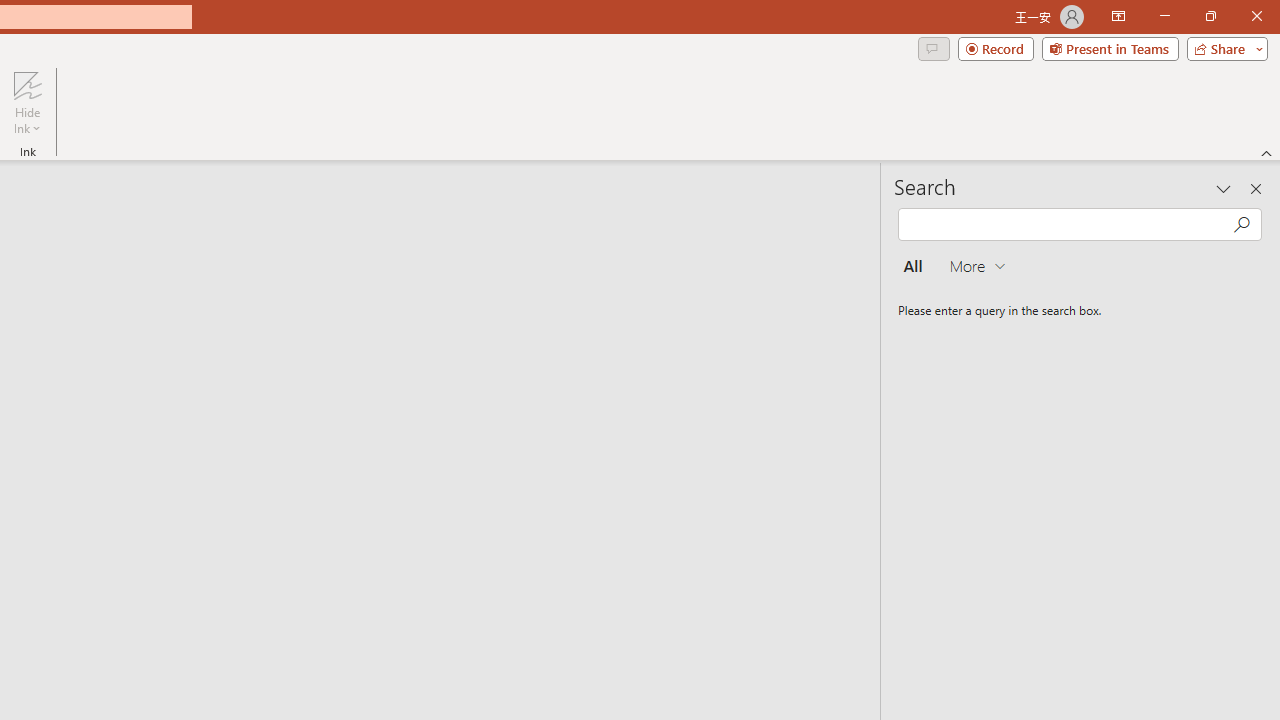 The width and height of the screenshot is (1280, 720). Describe the element at coordinates (27, 102) in the screenshot. I see `Hide Ink` at that location.